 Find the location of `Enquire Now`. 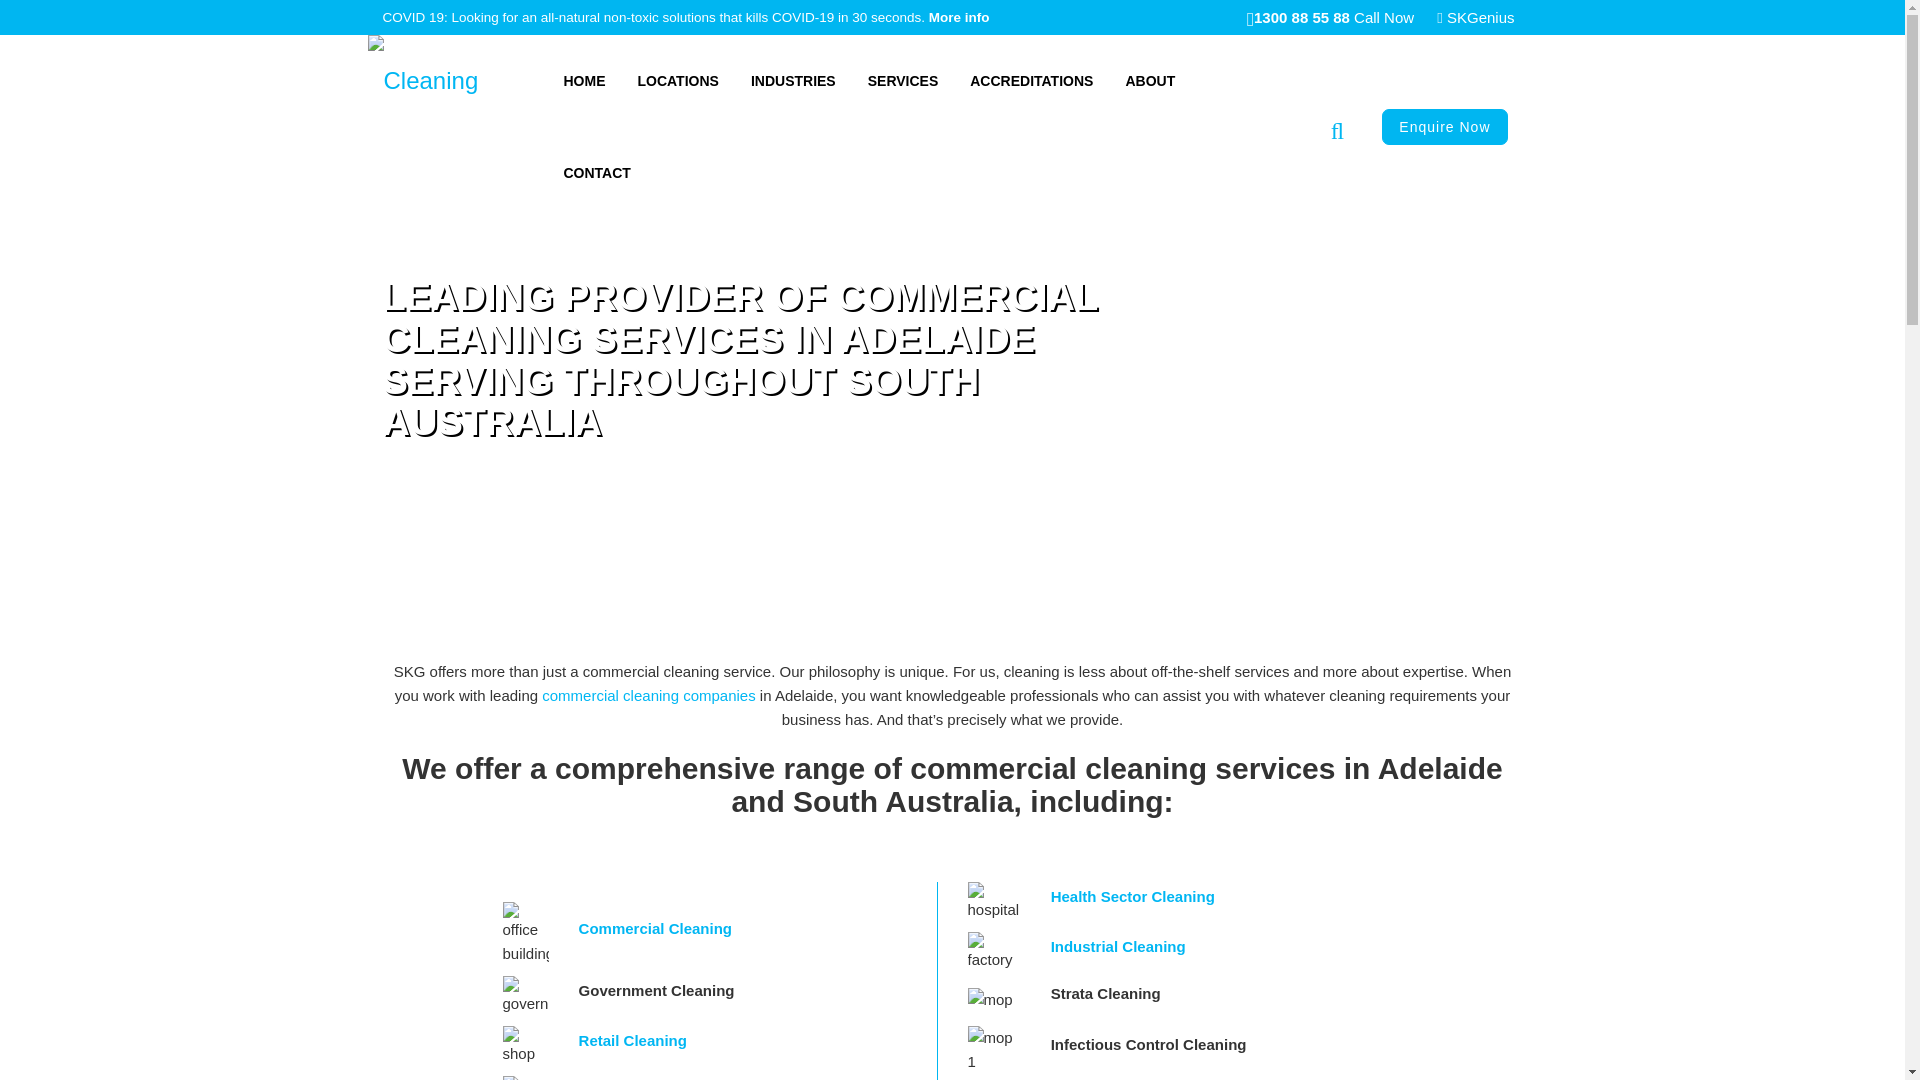

Enquire Now is located at coordinates (1444, 127).